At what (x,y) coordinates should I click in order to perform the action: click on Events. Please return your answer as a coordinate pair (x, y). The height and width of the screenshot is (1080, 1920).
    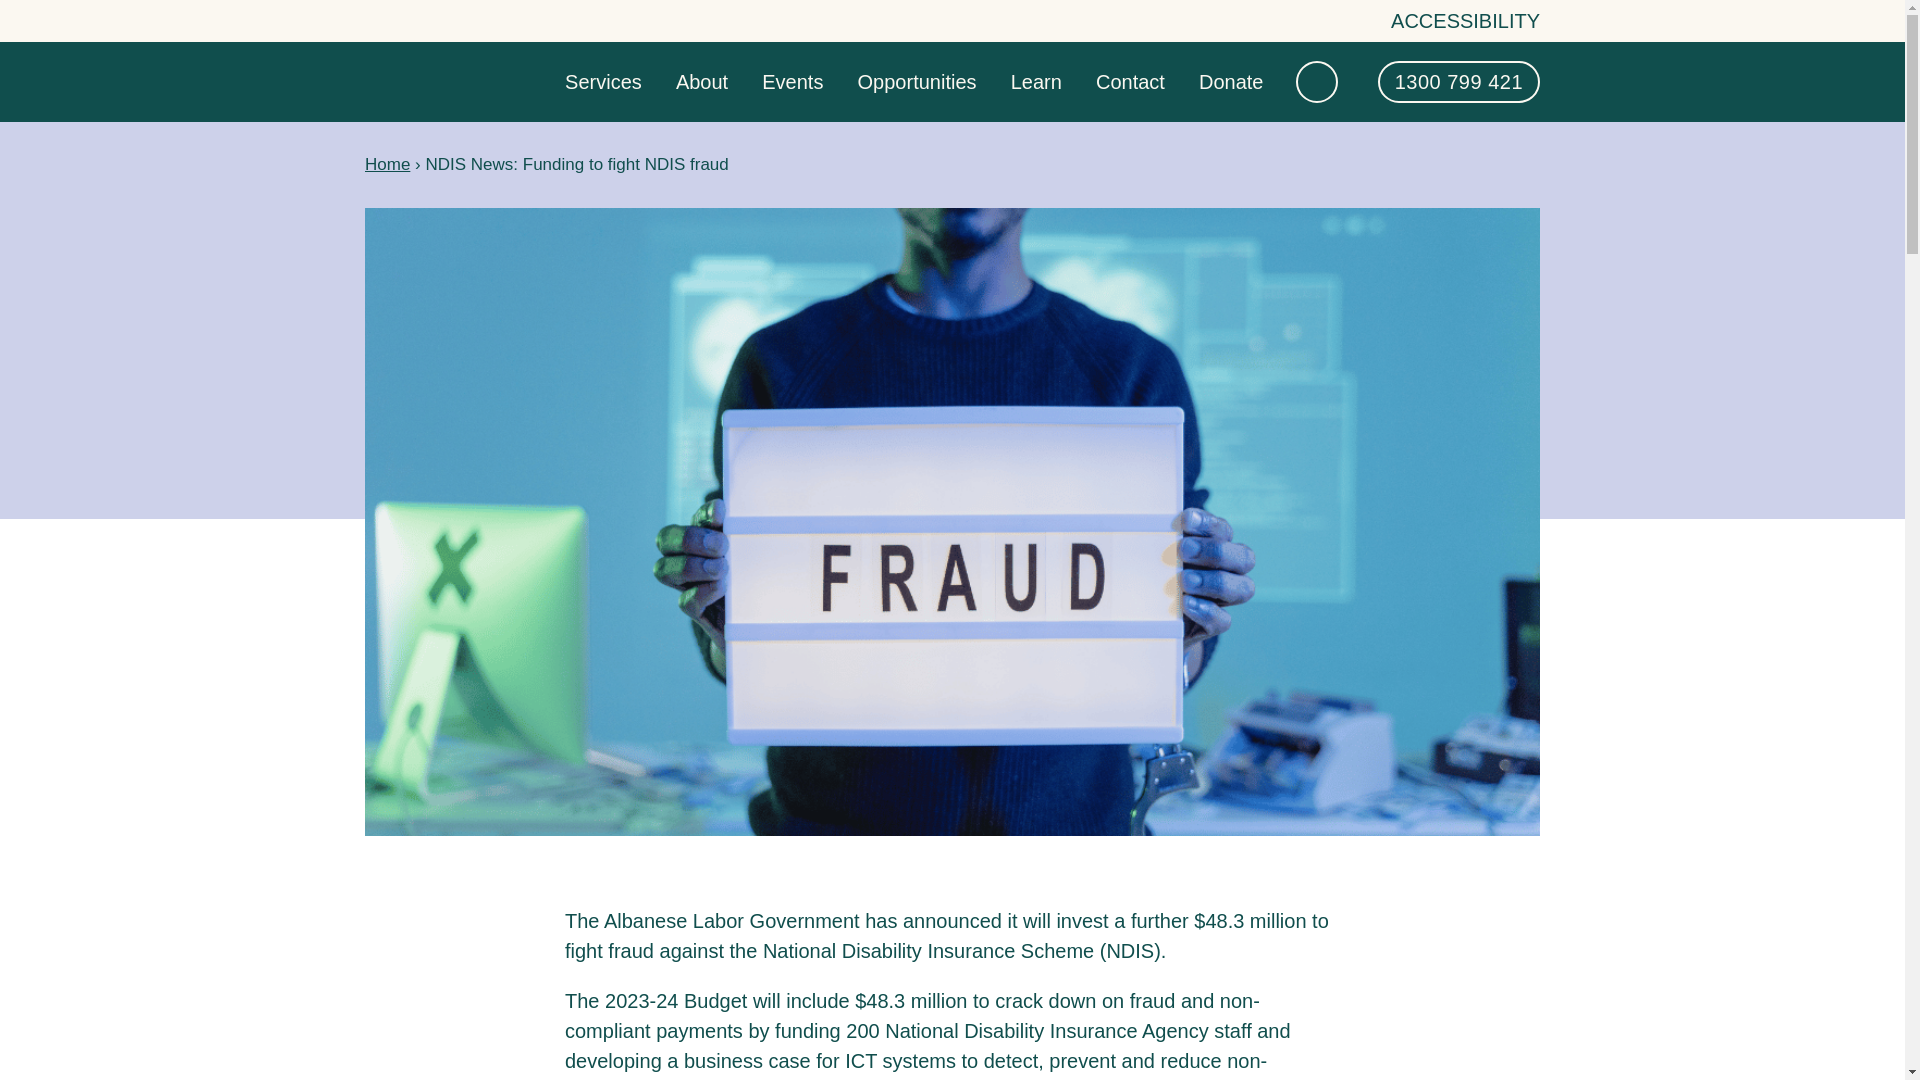
    Looking at the image, I should click on (792, 83).